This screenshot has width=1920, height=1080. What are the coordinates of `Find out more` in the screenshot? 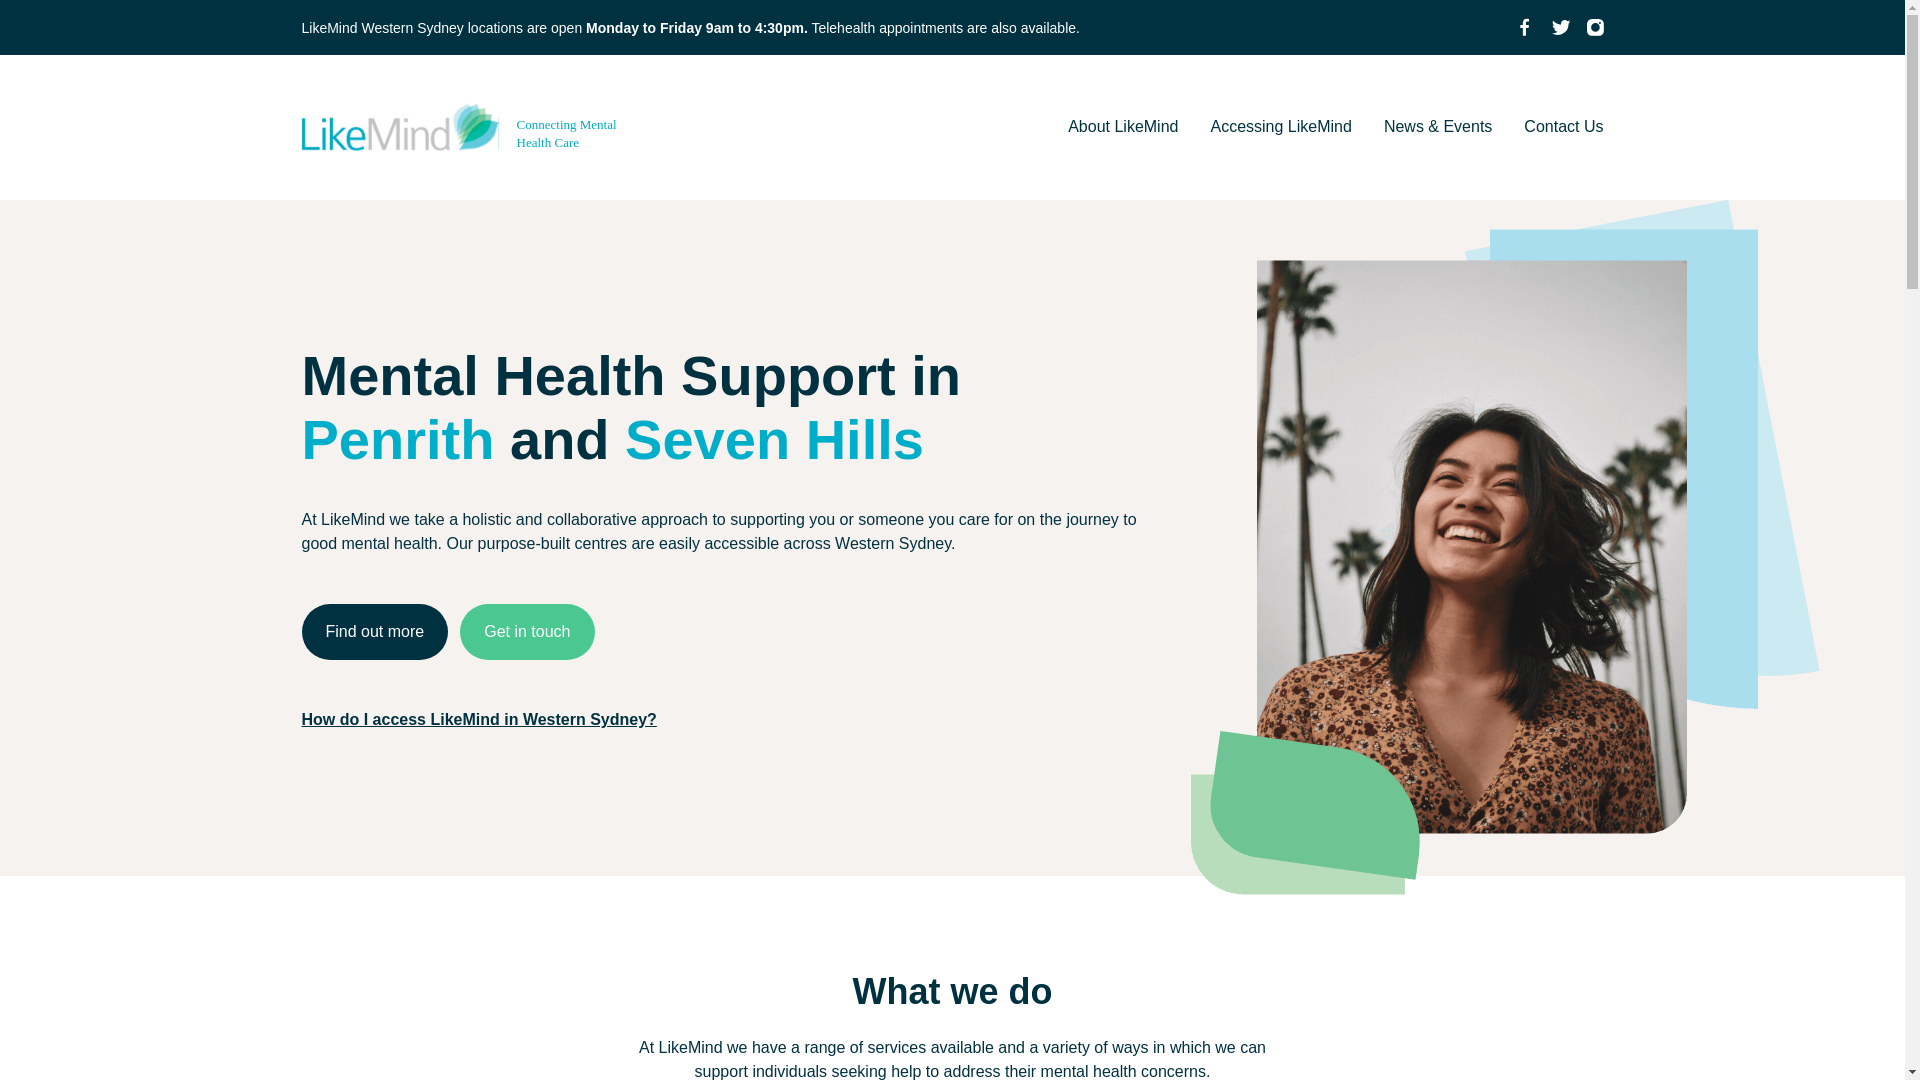 It's located at (375, 631).